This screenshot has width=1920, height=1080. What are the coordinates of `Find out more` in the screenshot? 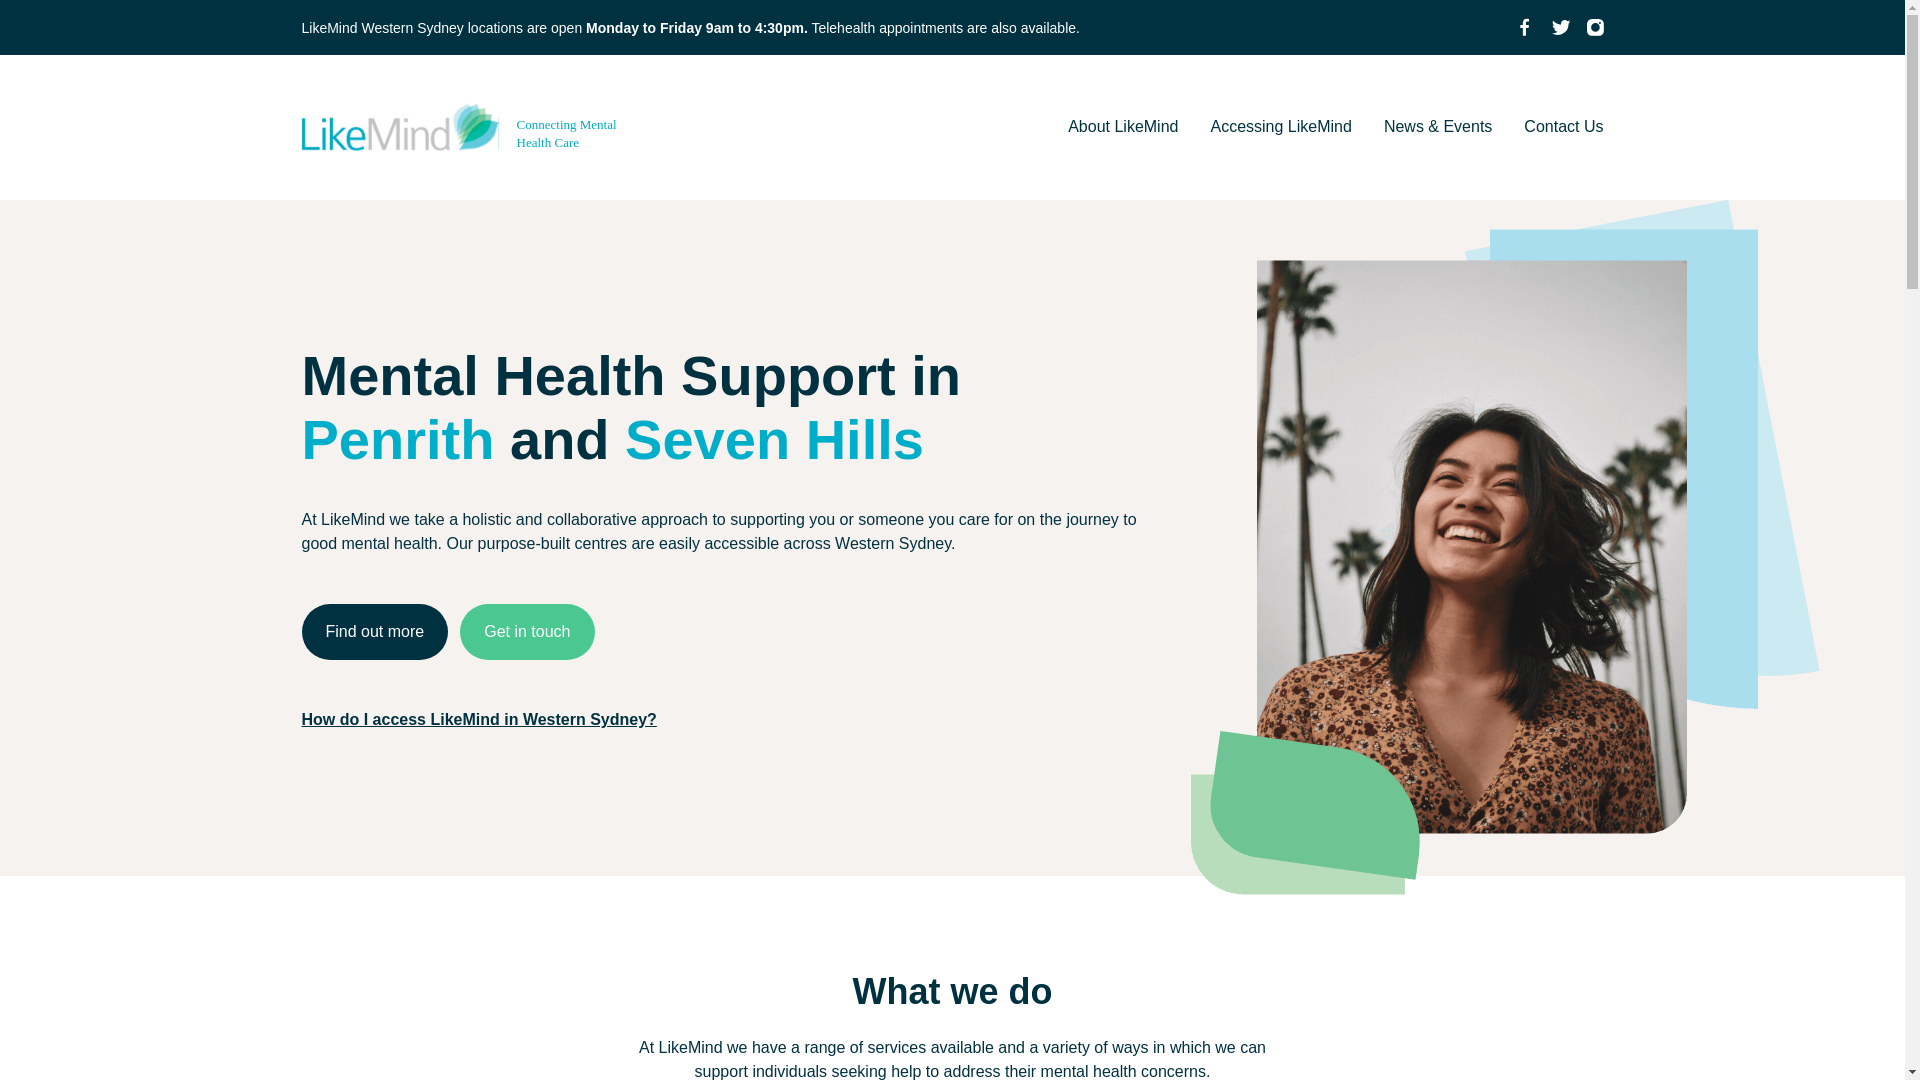 It's located at (375, 631).